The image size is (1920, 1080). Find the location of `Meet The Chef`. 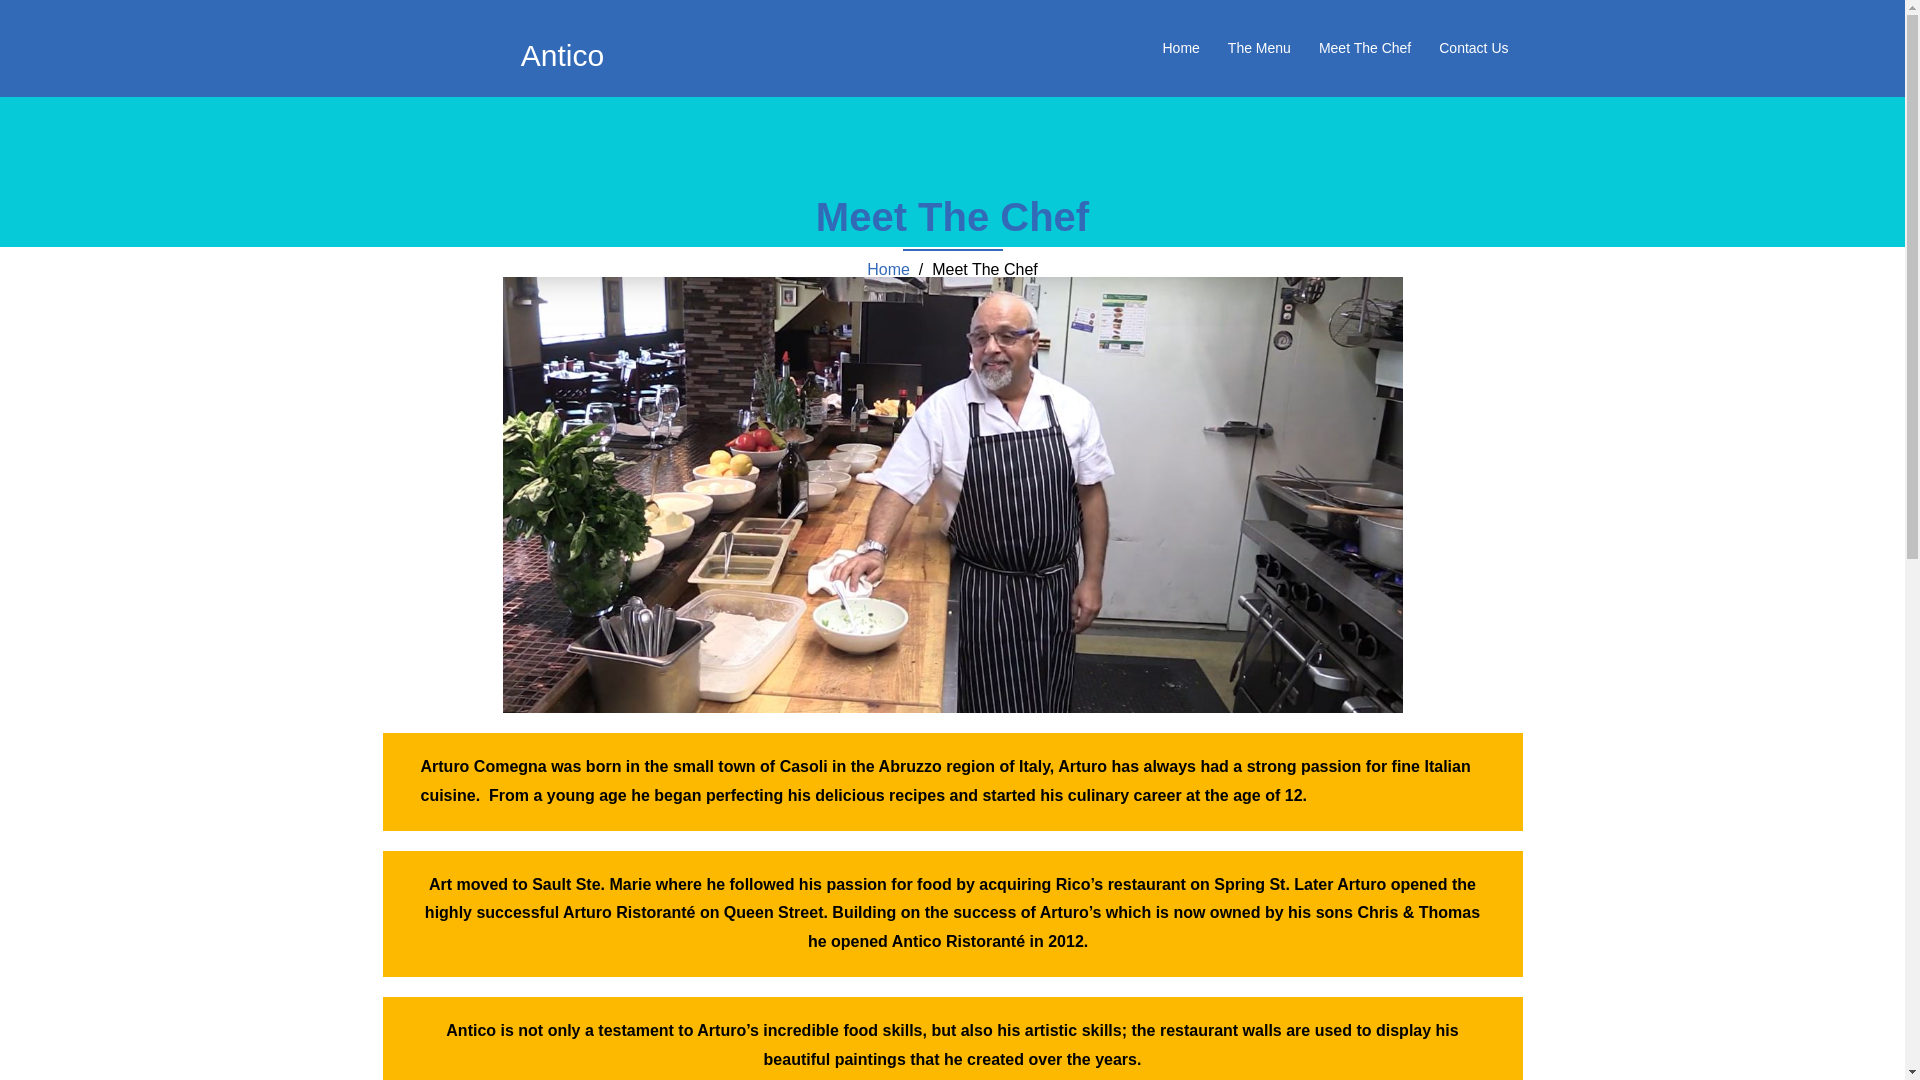

Meet The Chef is located at coordinates (1365, 48).